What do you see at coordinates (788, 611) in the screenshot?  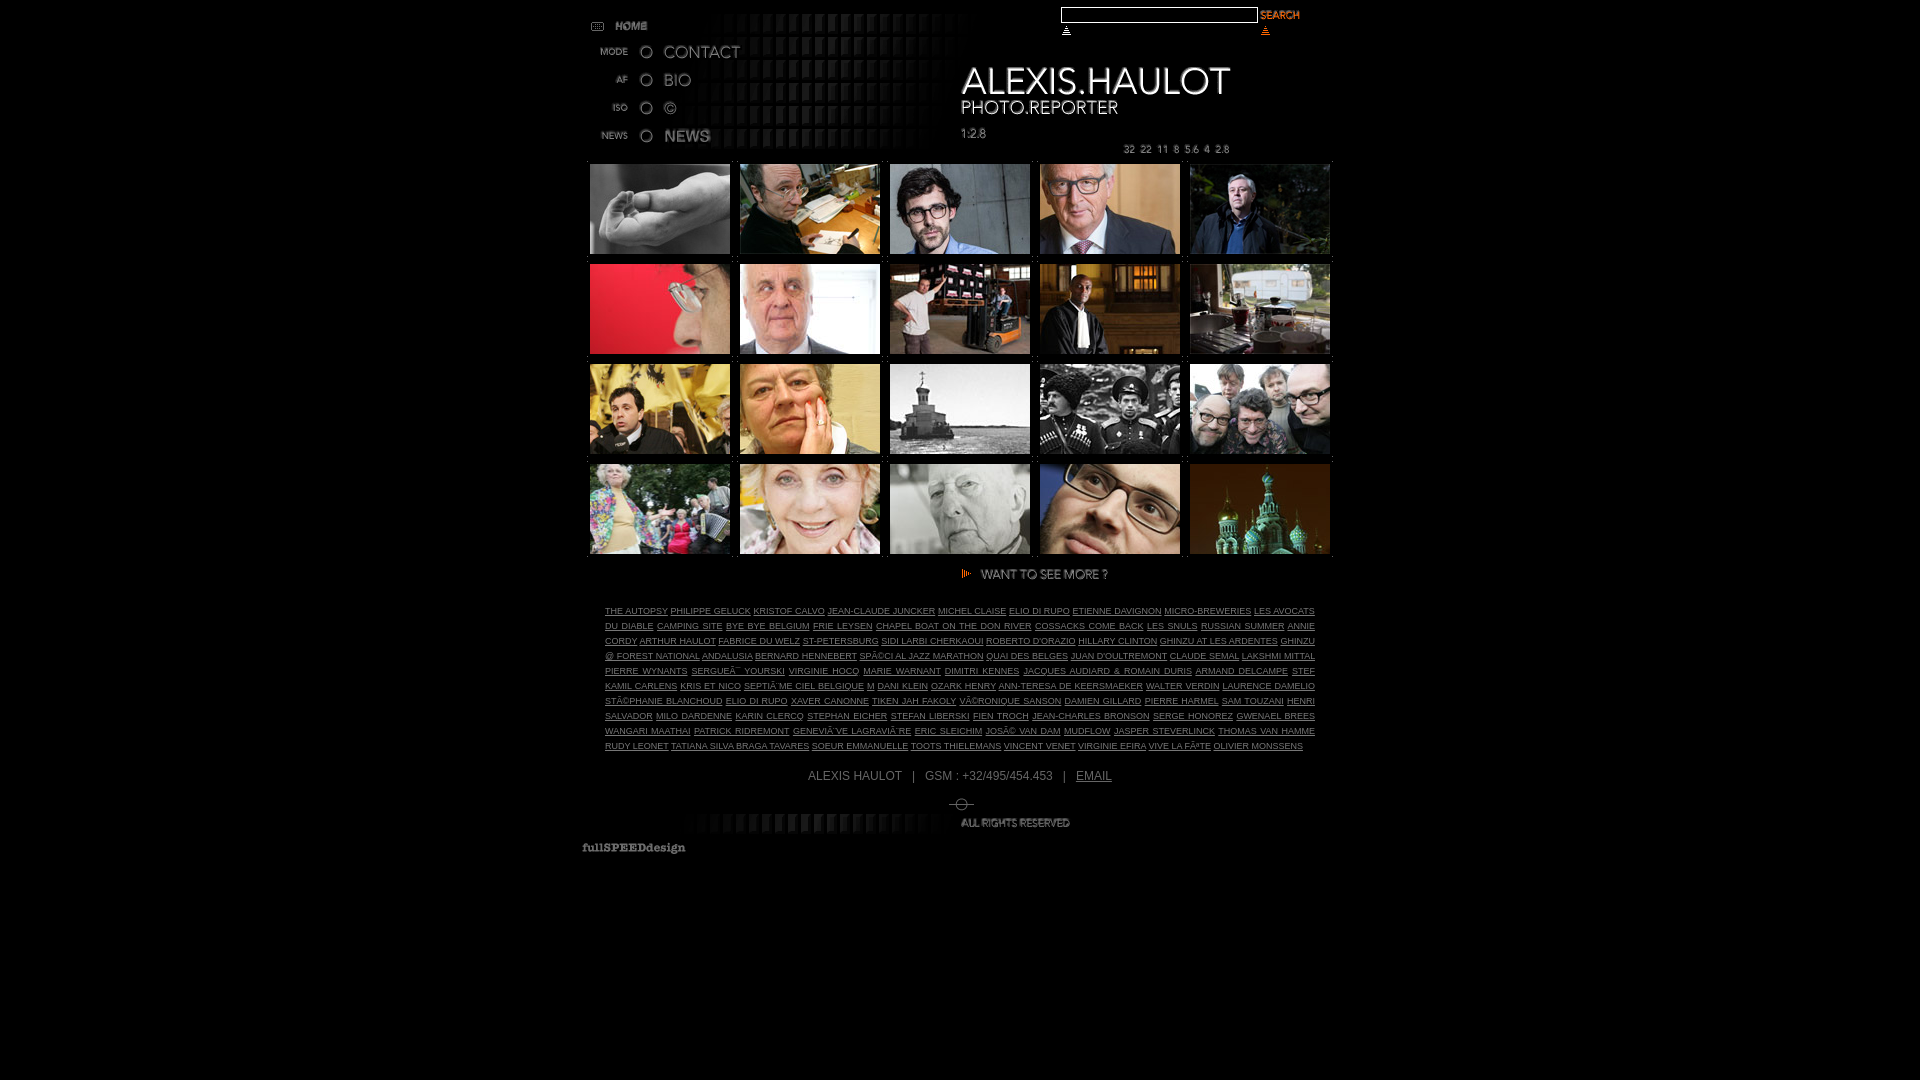 I see `KRISTOF CALVO` at bounding box center [788, 611].